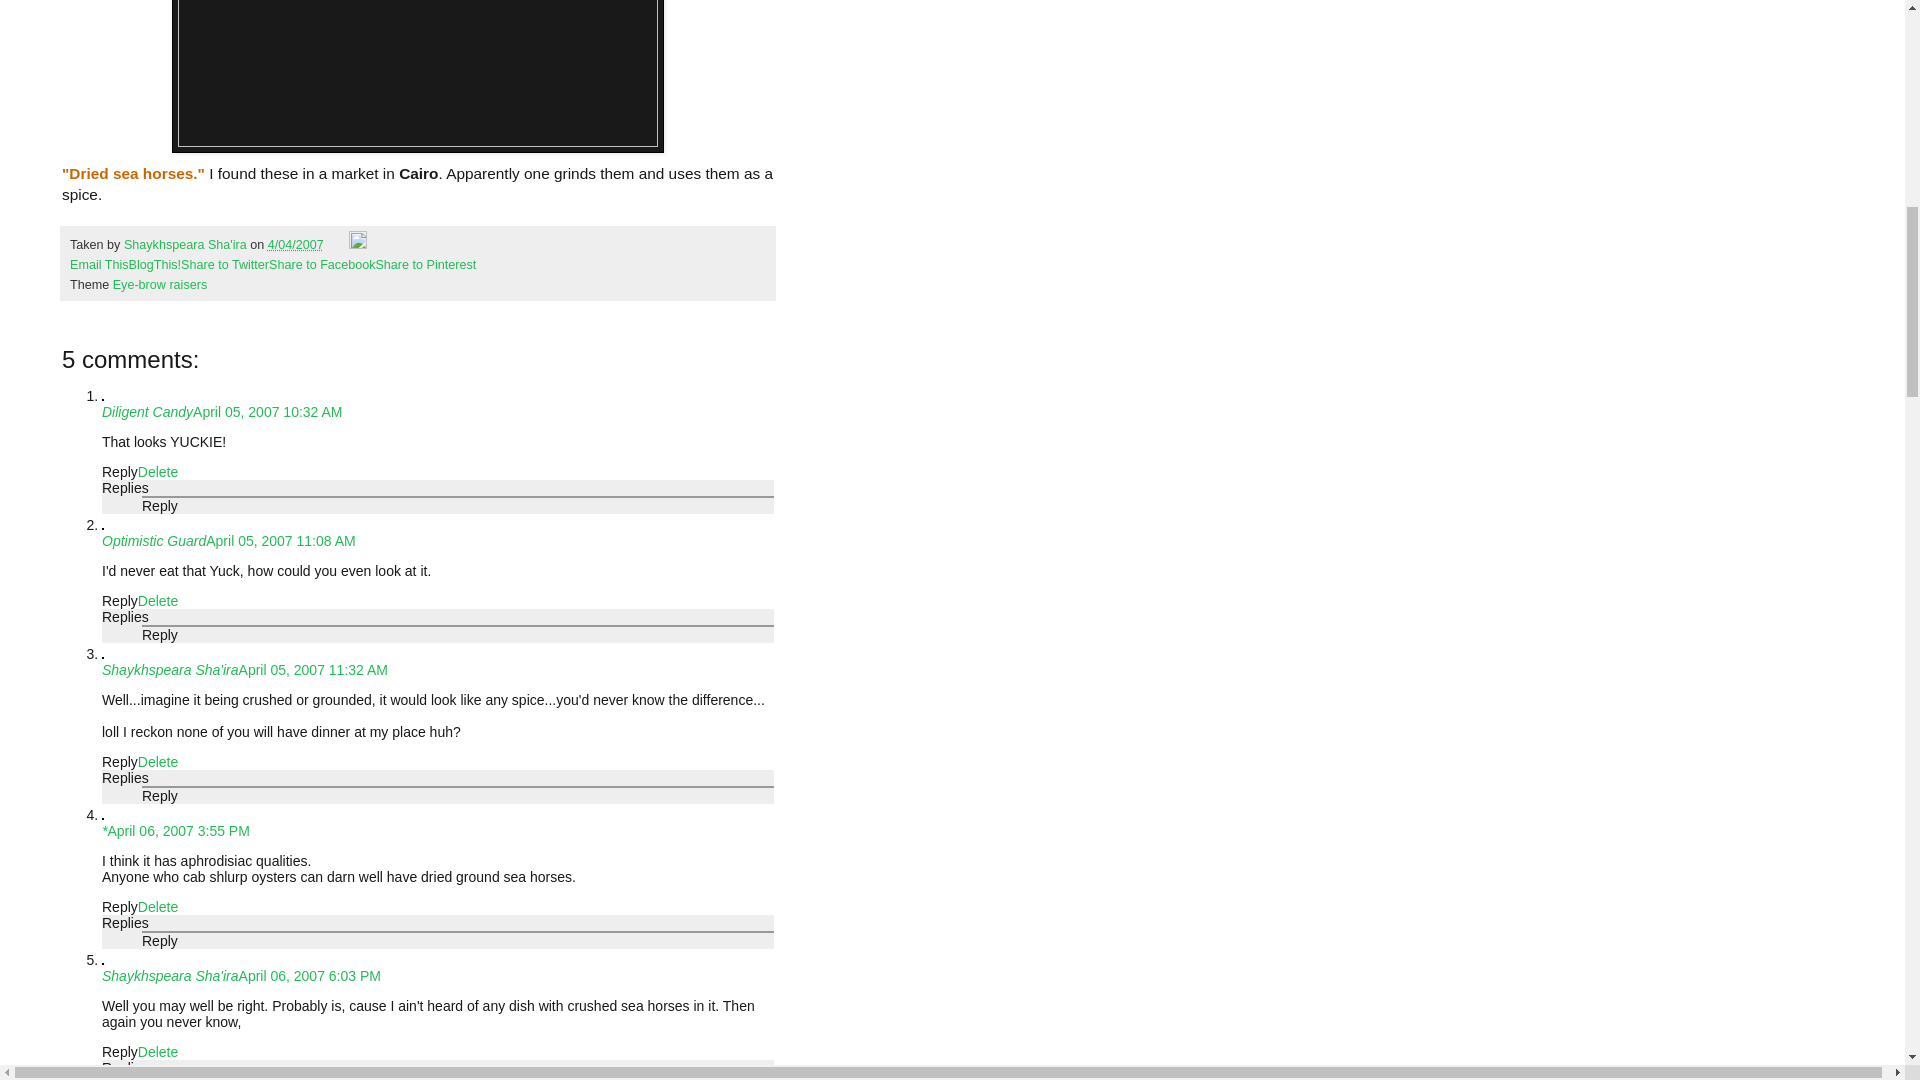 The width and height of the screenshot is (1920, 1080). Describe the element at coordinates (267, 412) in the screenshot. I see `April 05, 2007 10:32 AM` at that location.